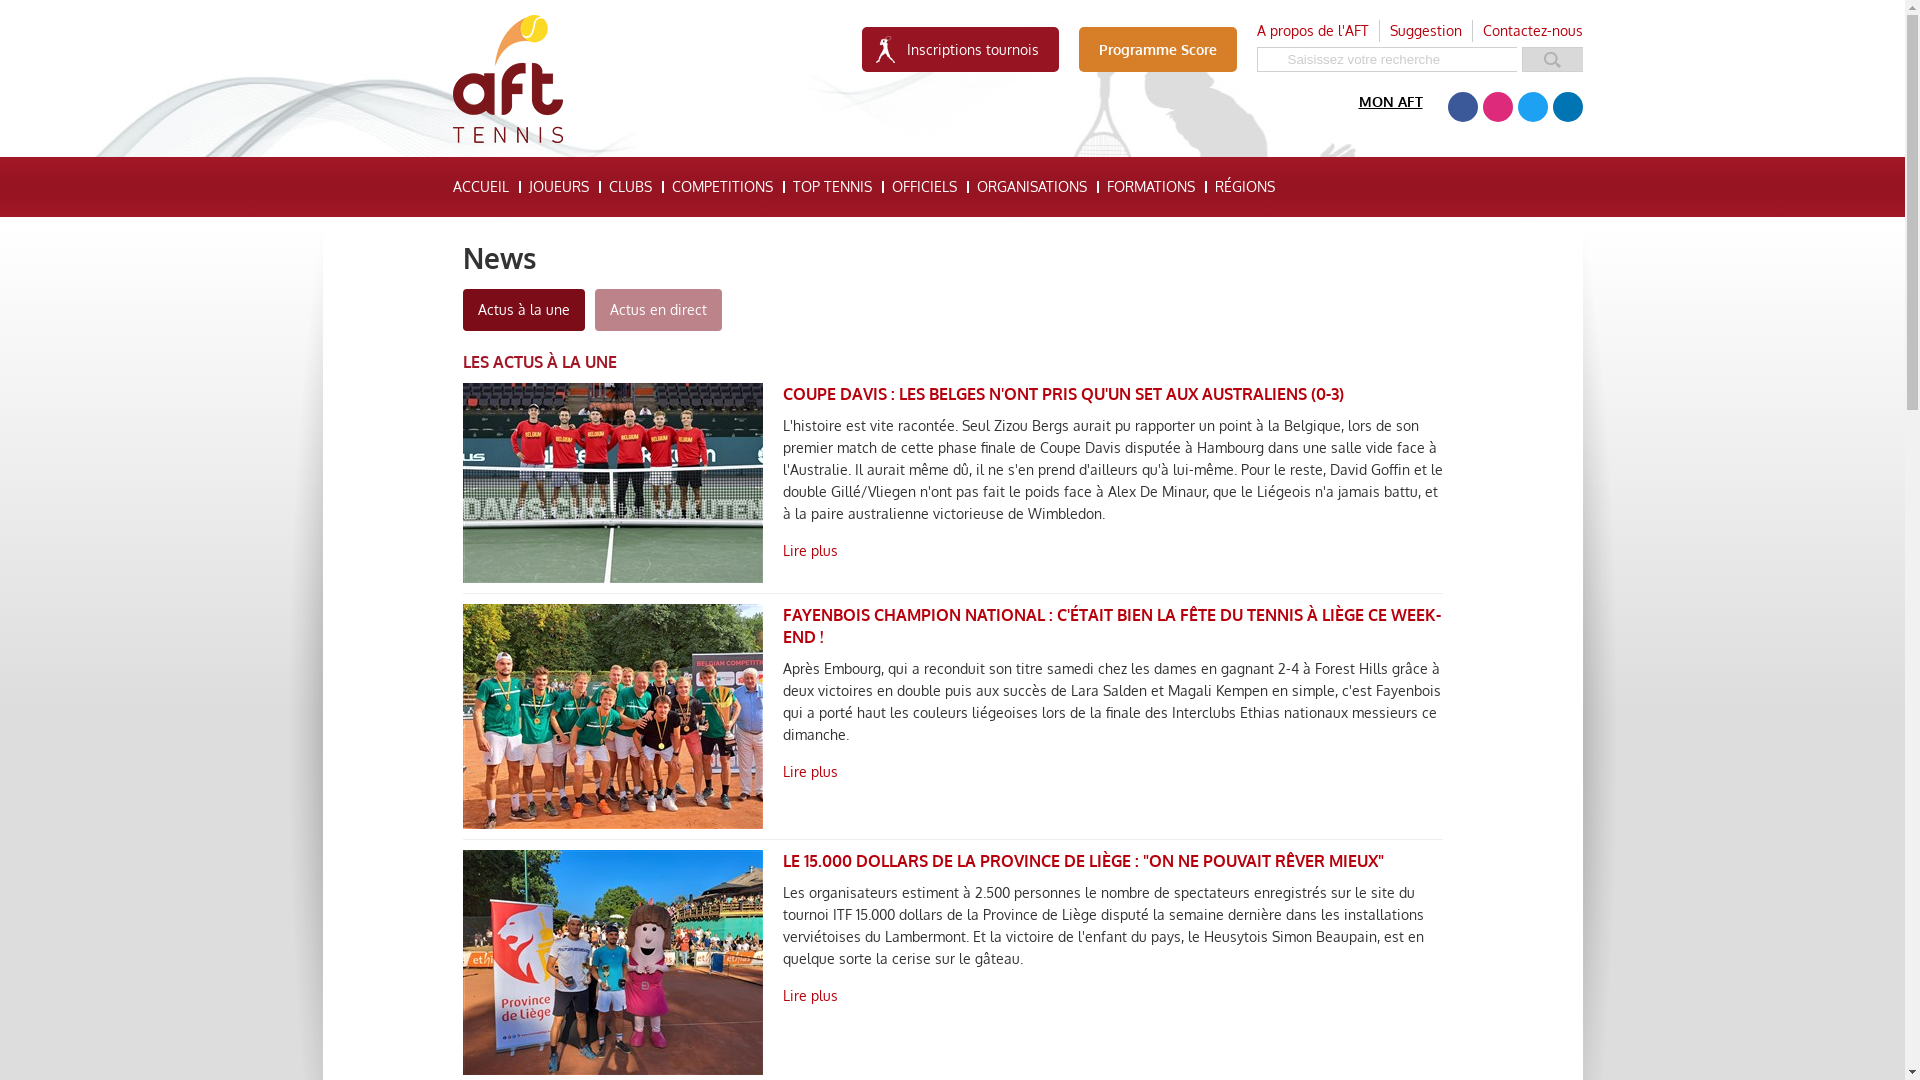 The height and width of the screenshot is (1080, 1920). What do you see at coordinates (1312, 30) in the screenshot?
I see `A propos de l'AFT` at bounding box center [1312, 30].